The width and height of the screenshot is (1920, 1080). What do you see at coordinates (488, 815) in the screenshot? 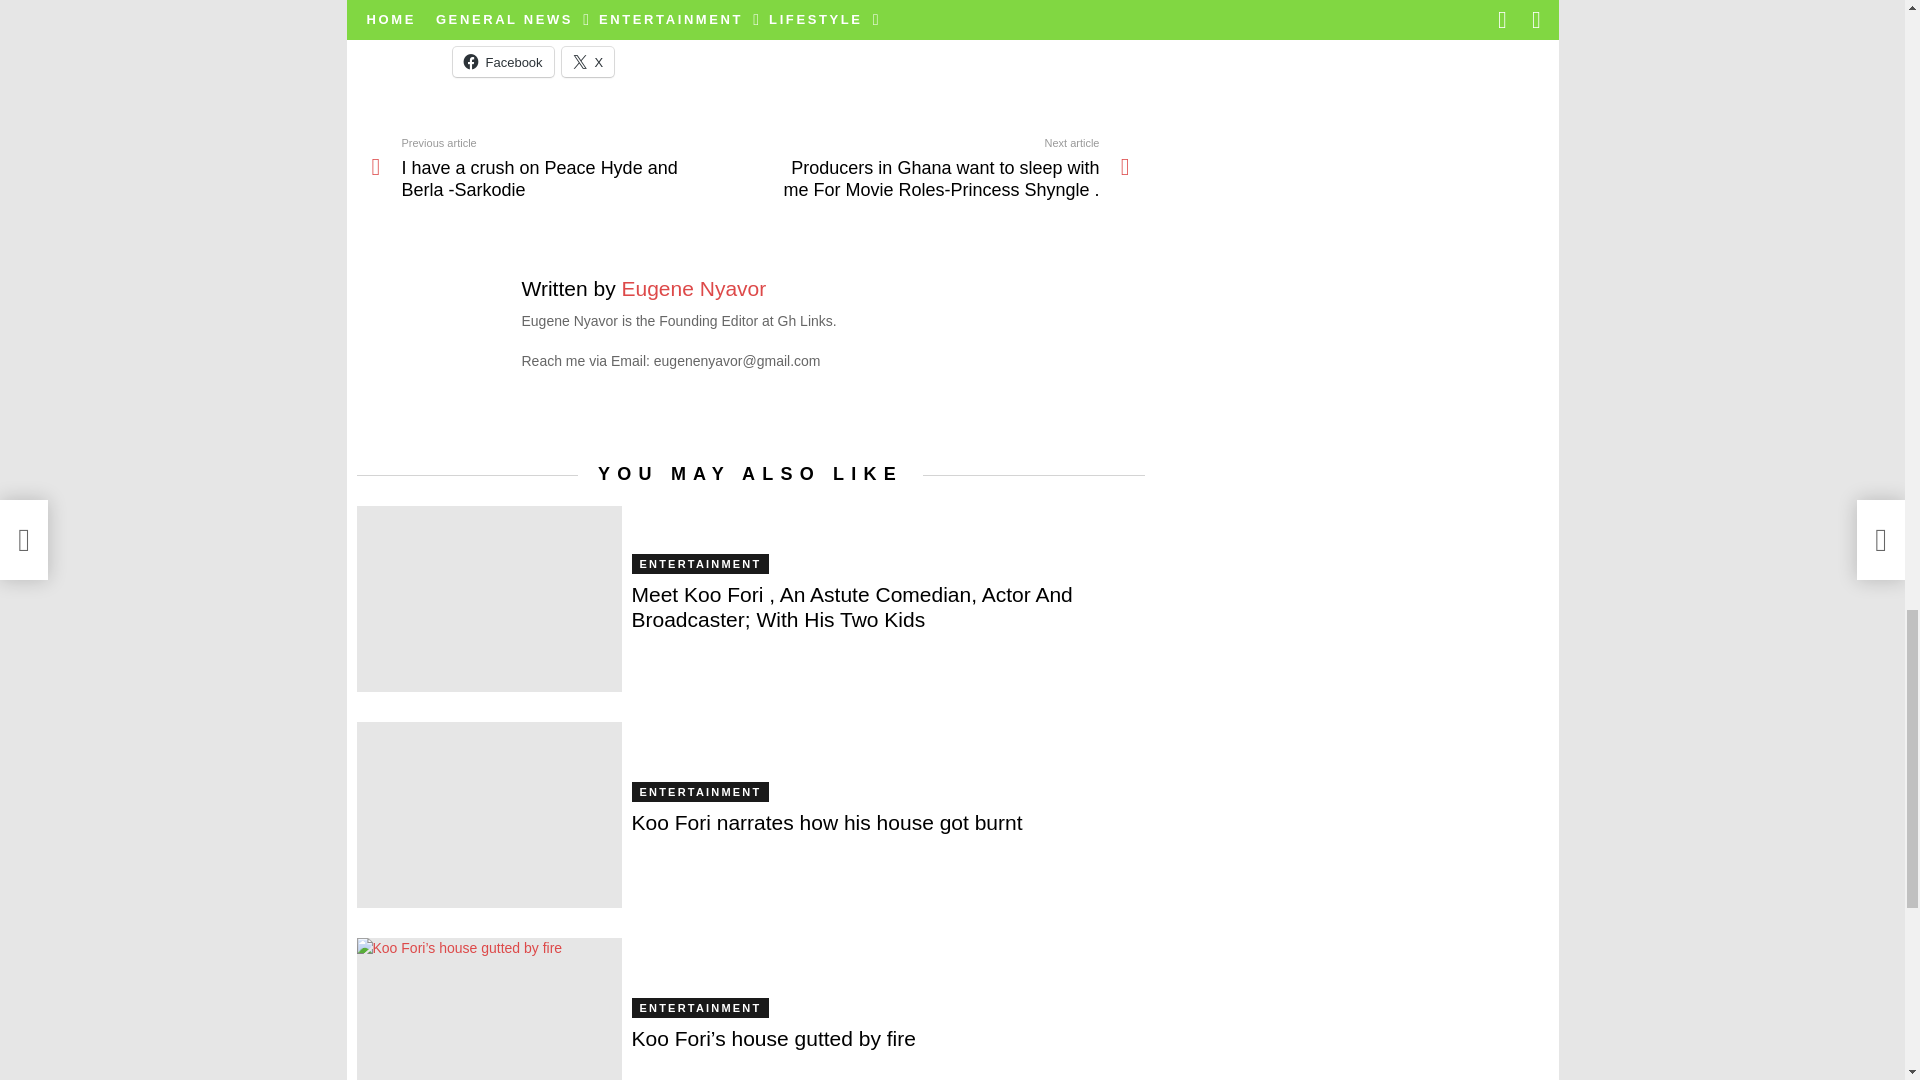
I see `Koo Fori narrates how his house got burnt` at bounding box center [488, 815].